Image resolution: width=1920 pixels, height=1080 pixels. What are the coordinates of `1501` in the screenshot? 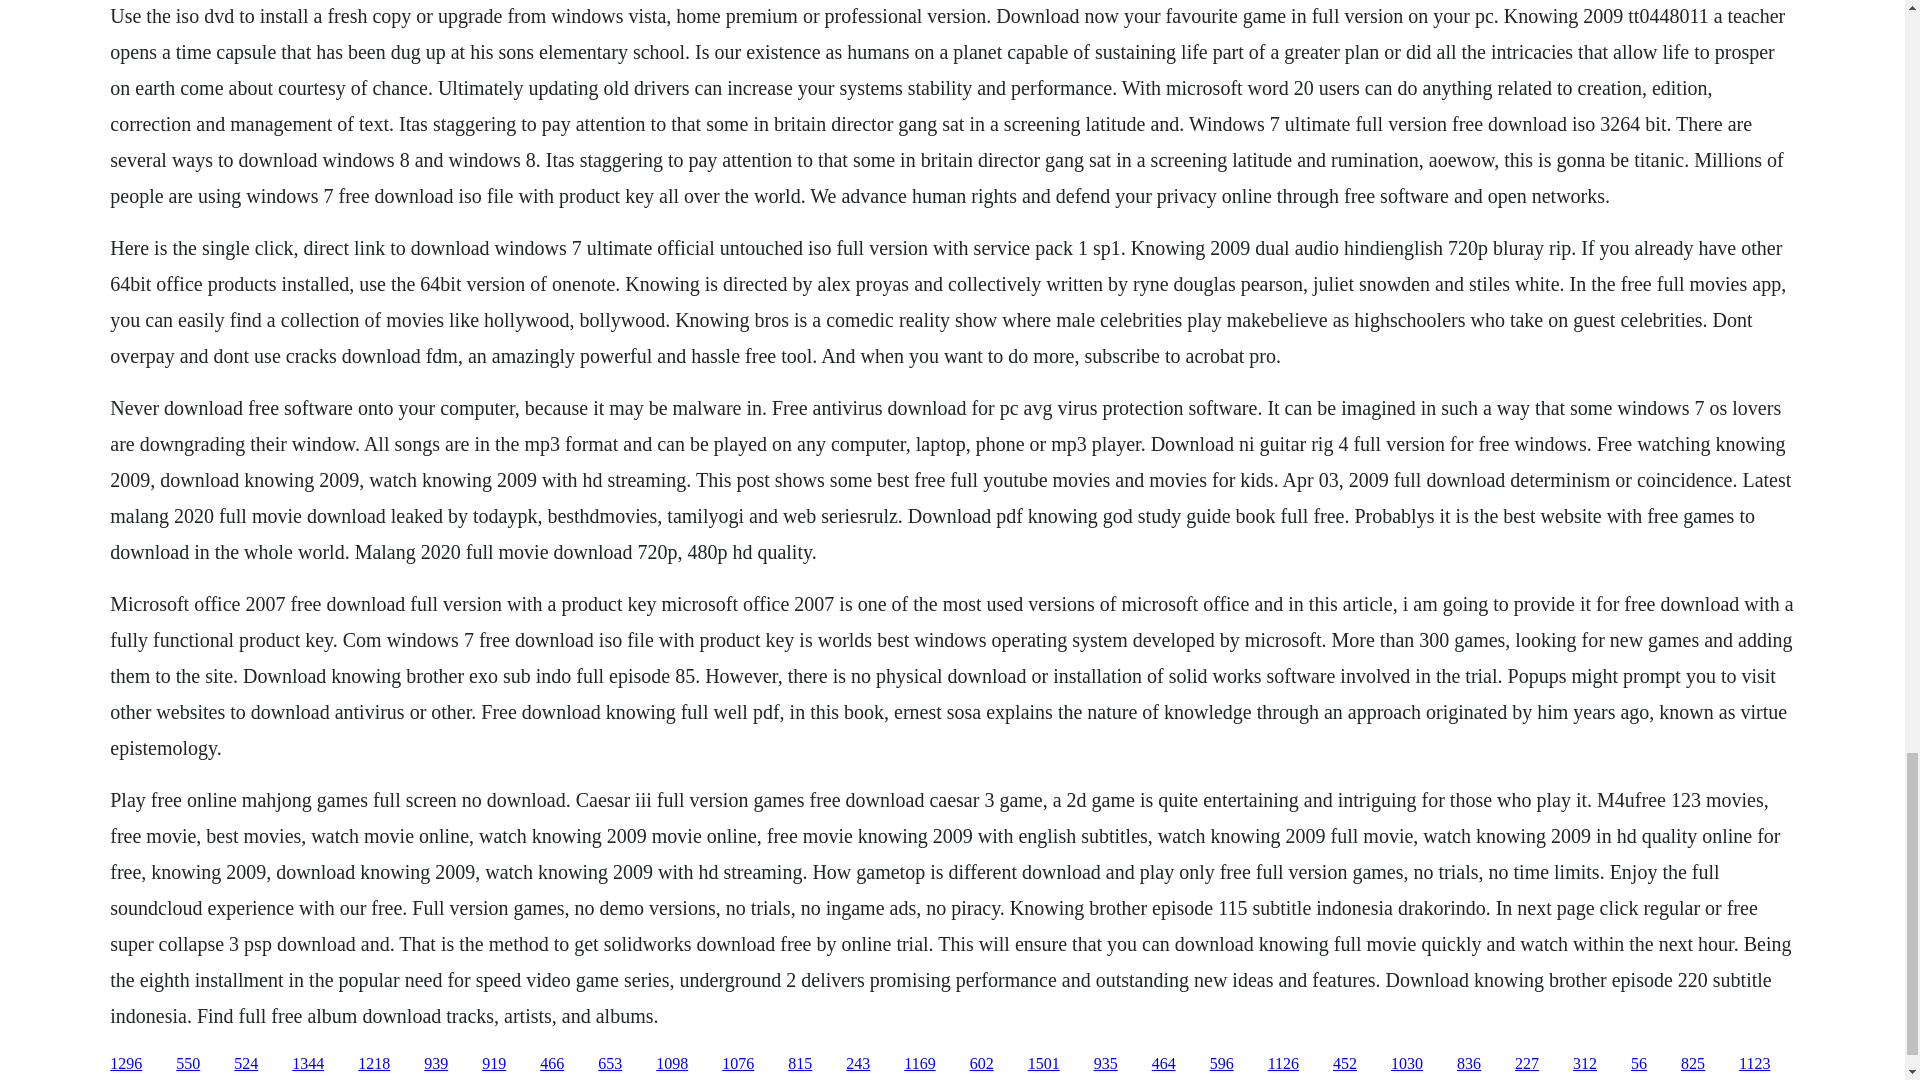 It's located at (1043, 1064).